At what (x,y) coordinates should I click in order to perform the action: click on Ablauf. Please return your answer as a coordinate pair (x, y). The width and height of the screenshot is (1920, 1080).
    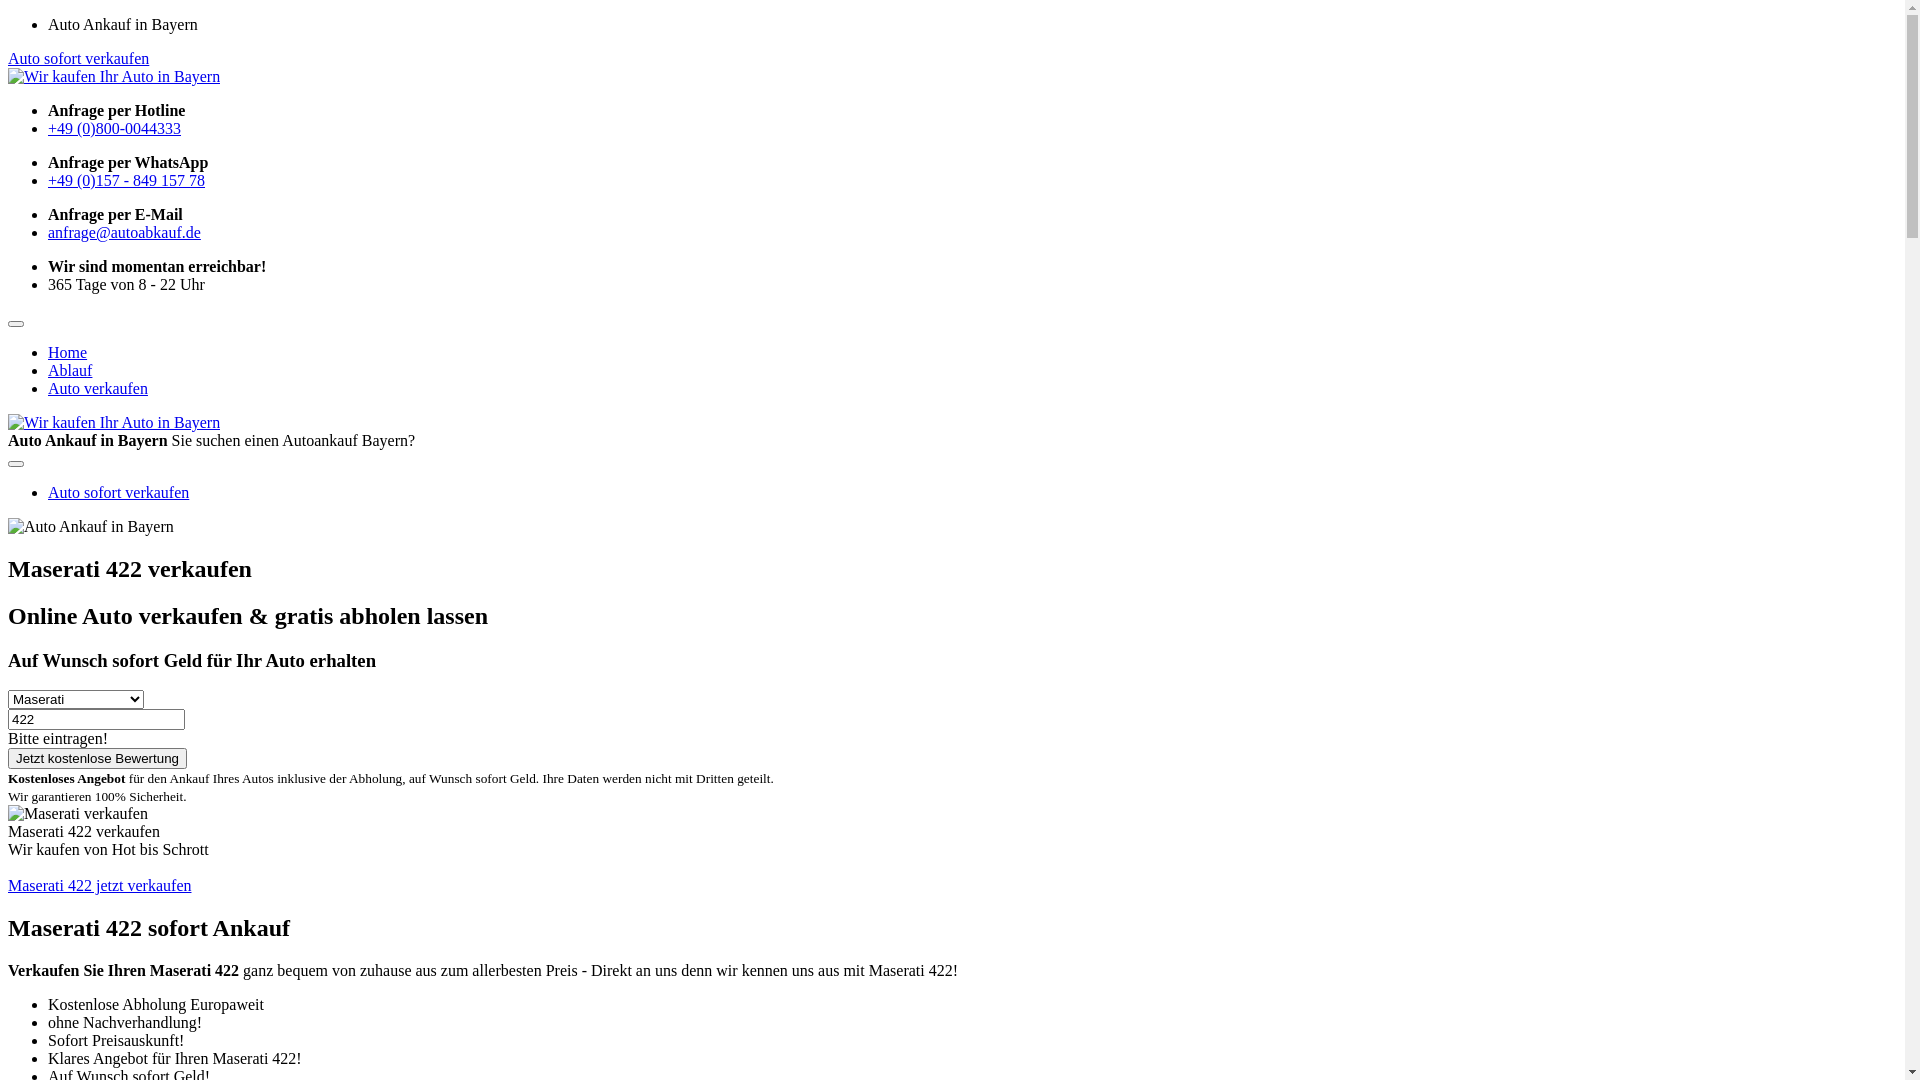
    Looking at the image, I should click on (70, 370).